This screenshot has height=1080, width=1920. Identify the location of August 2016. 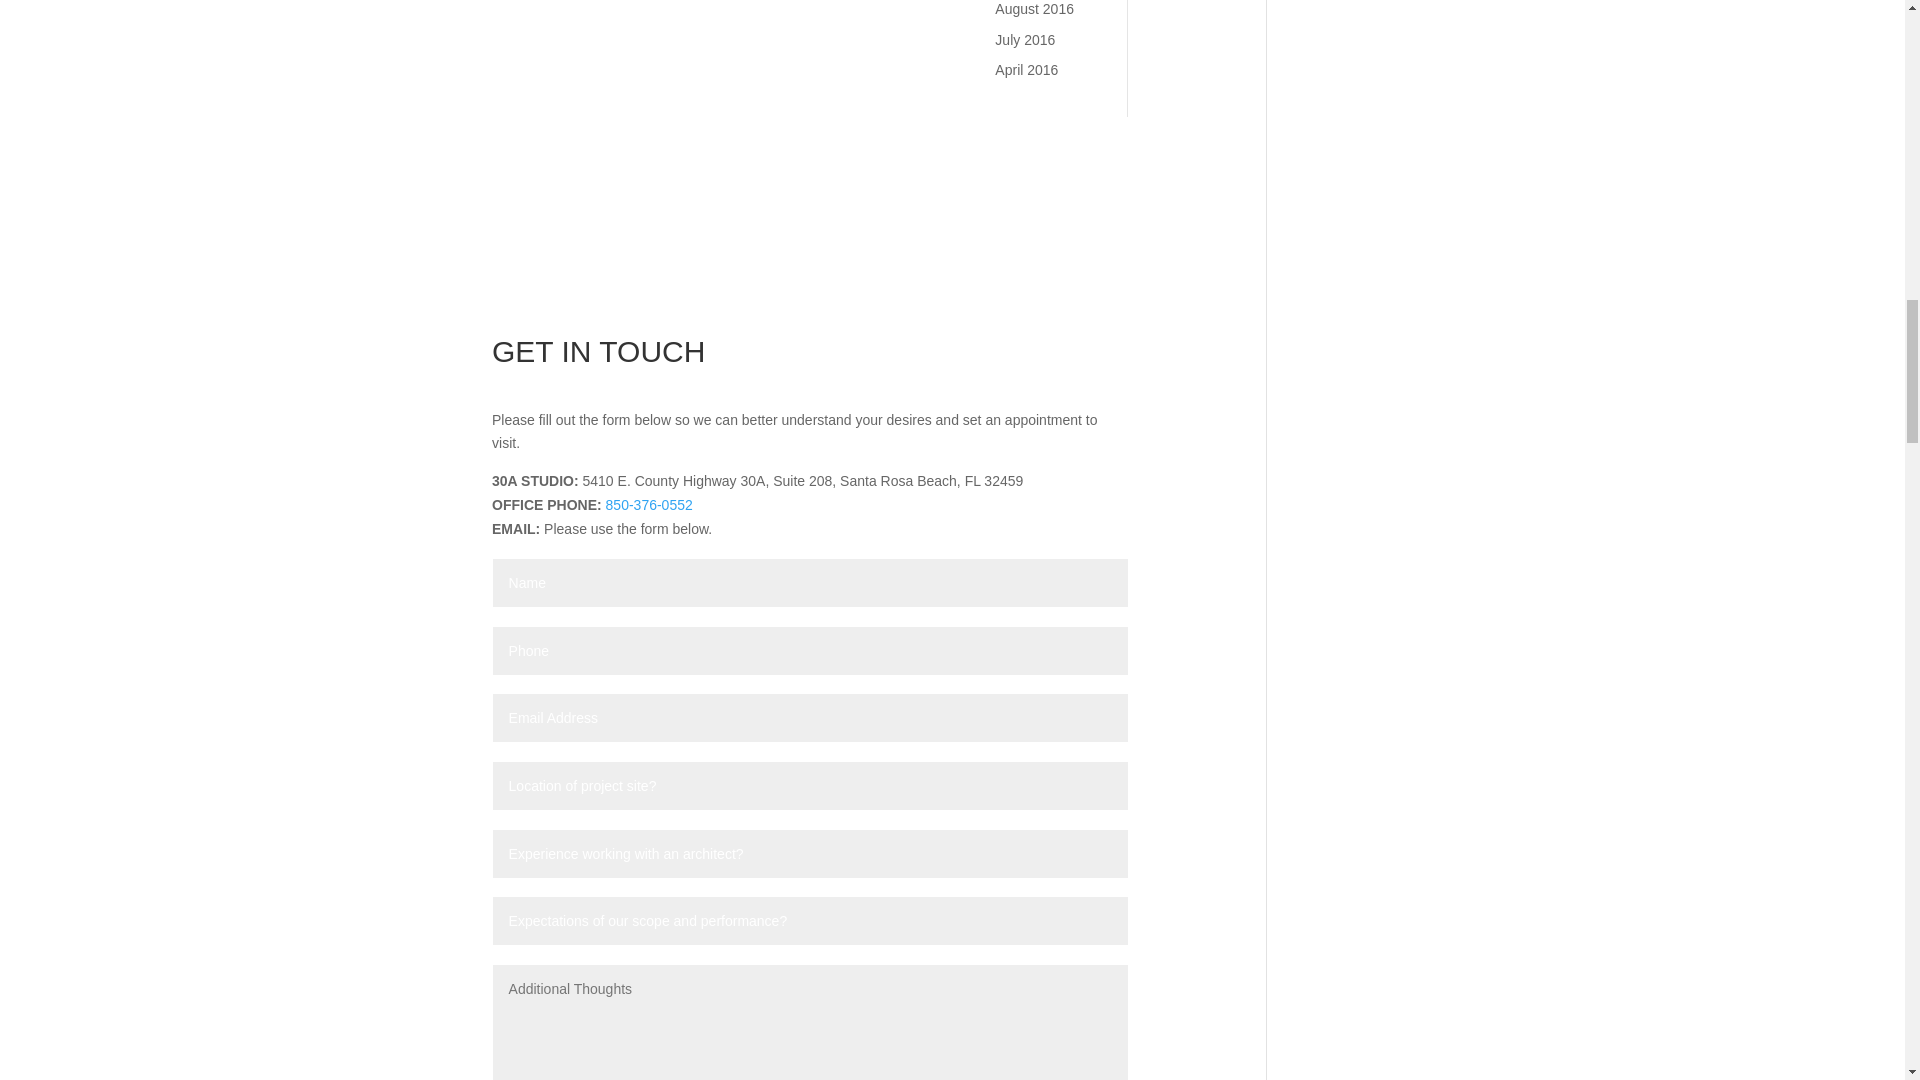
(1034, 9).